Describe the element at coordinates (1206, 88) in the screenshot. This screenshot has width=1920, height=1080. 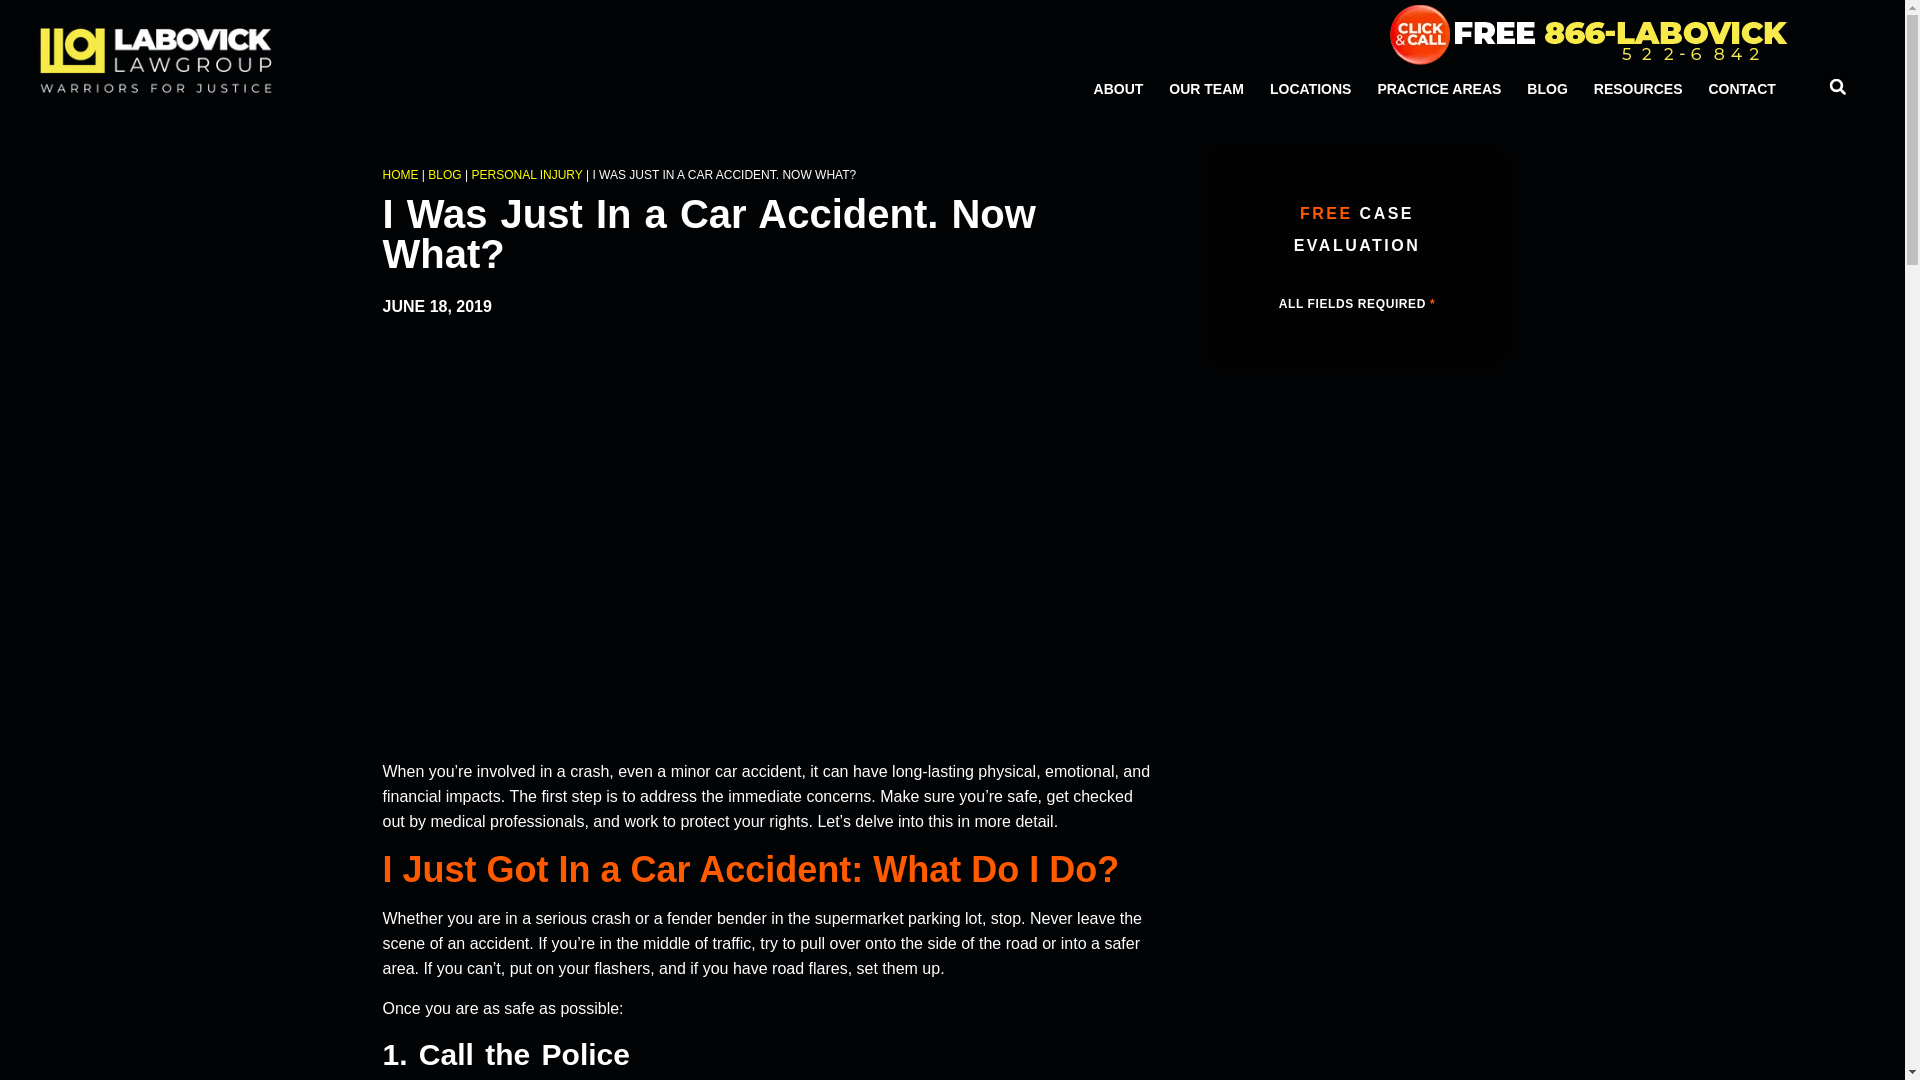
I see `OUR TEAM` at that location.